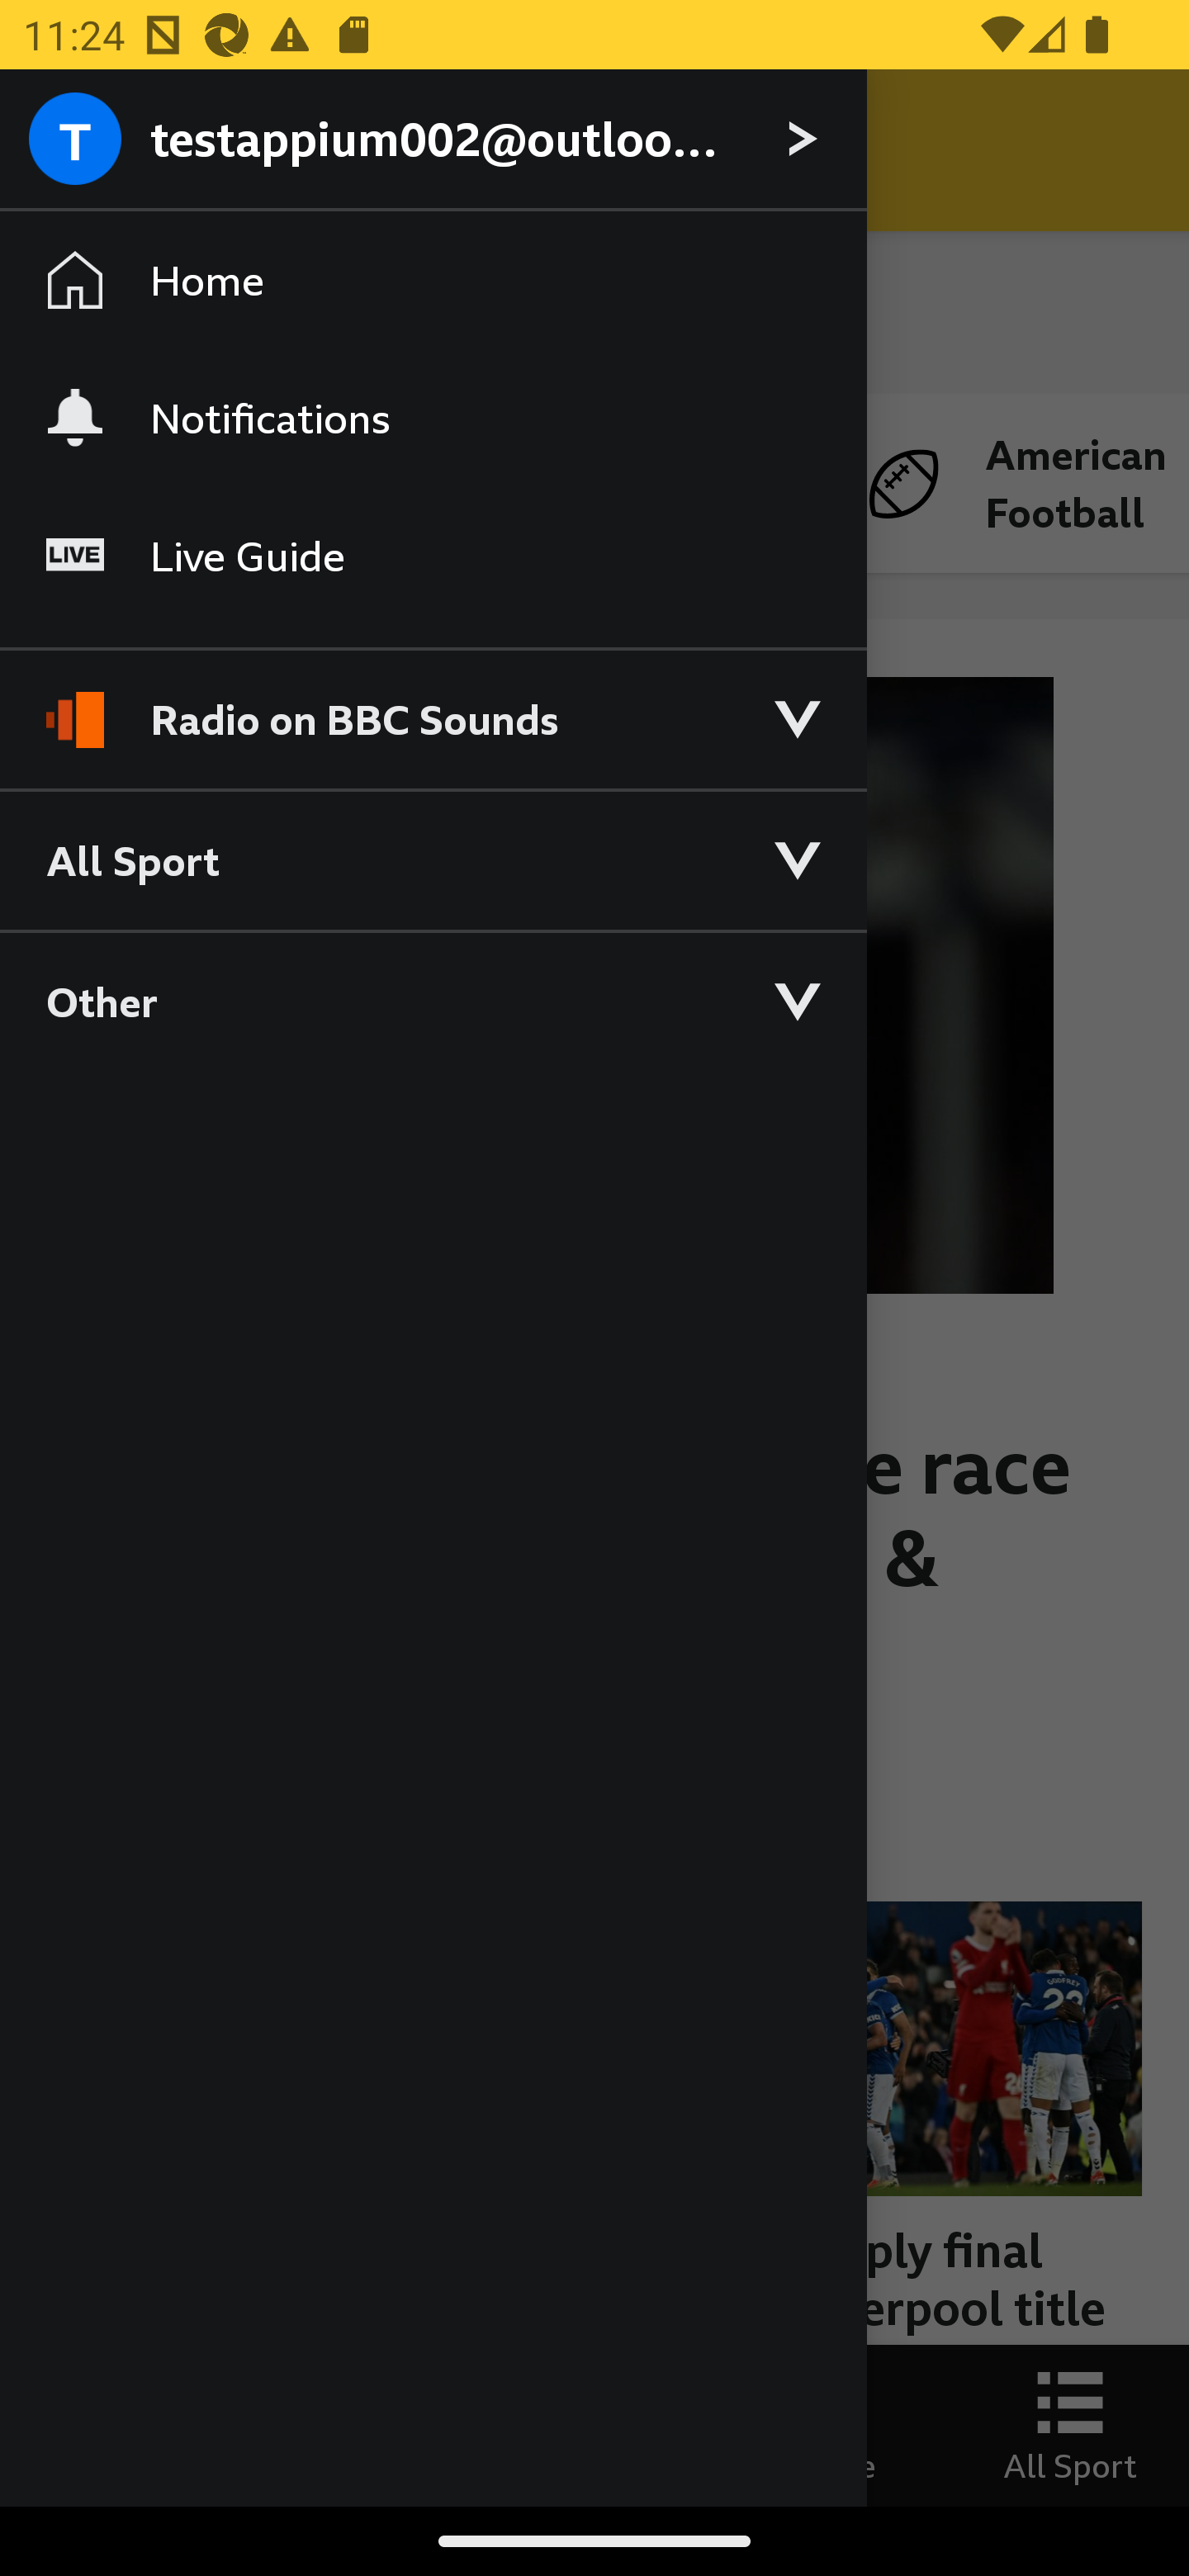  I want to click on All Sport, so click(433, 859).